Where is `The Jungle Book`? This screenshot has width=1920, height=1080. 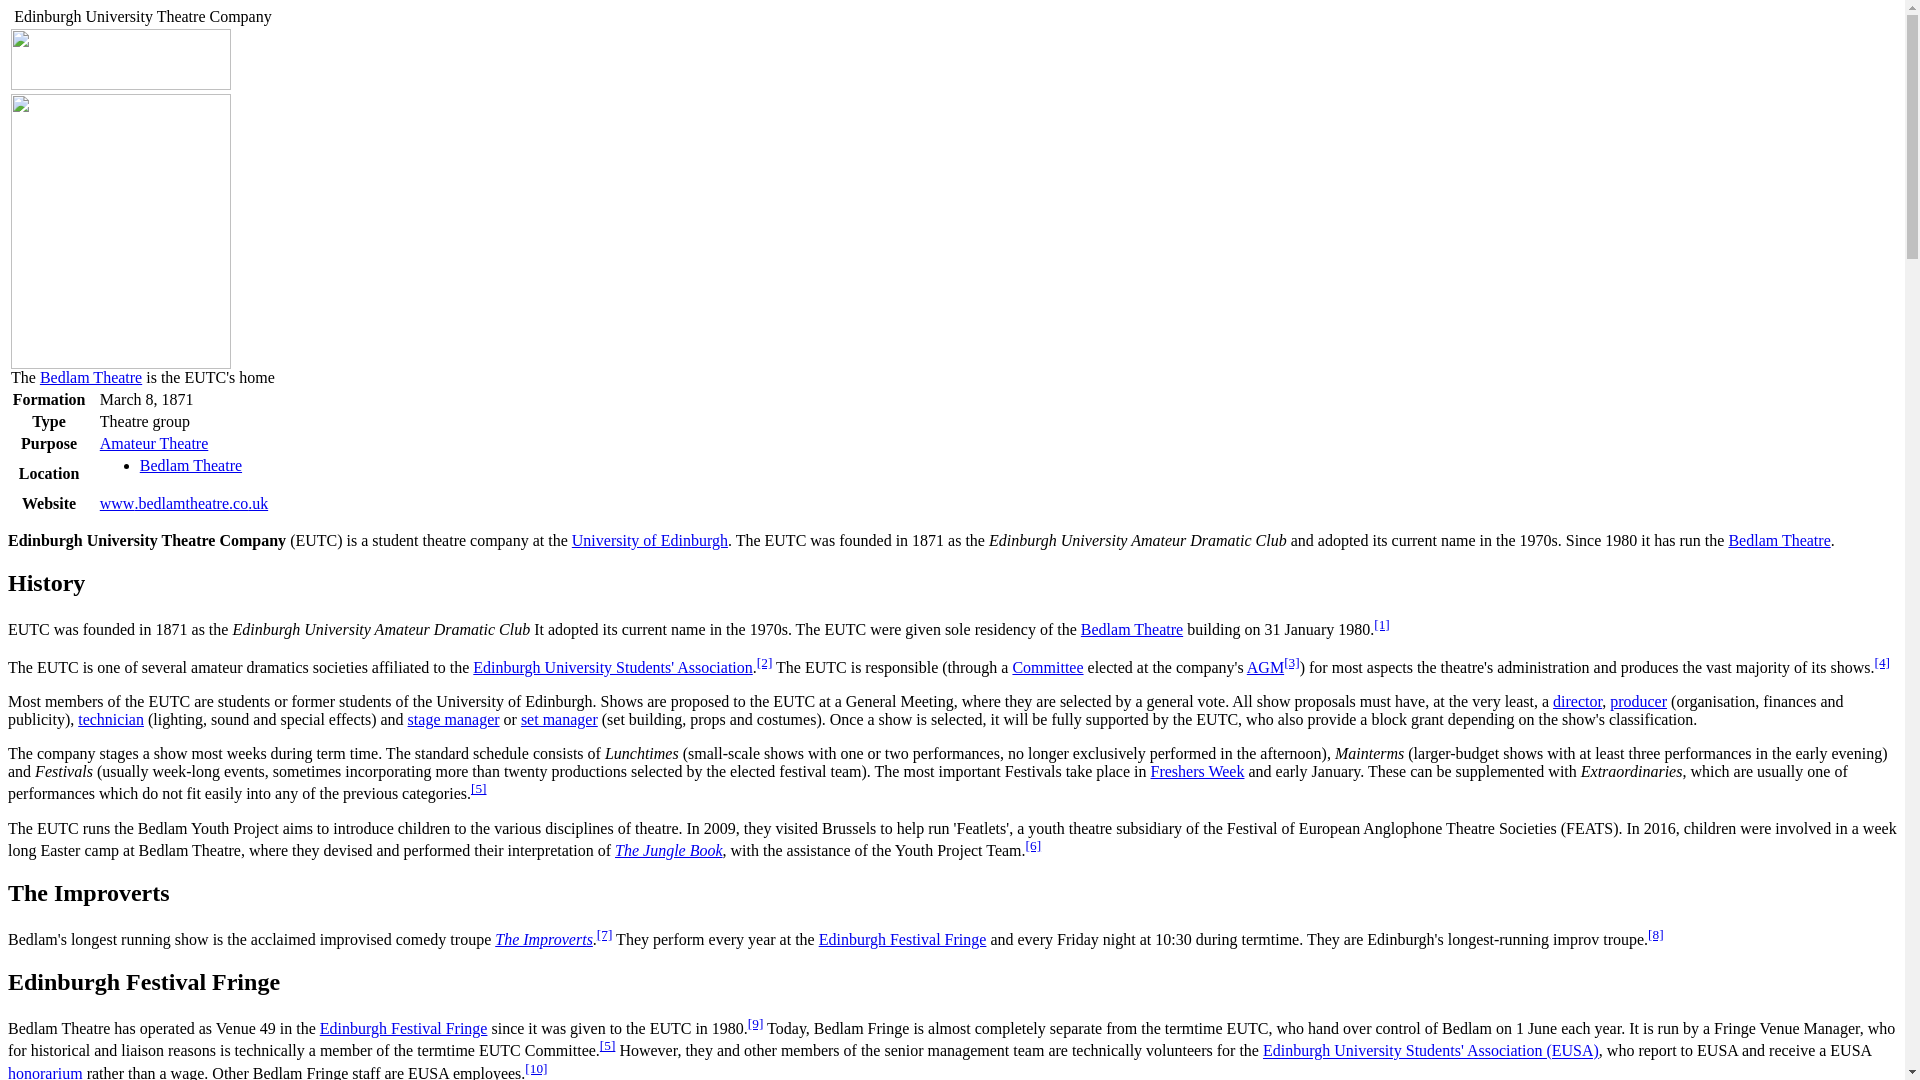 The Jungle Book is located at coordinates (668, 850).